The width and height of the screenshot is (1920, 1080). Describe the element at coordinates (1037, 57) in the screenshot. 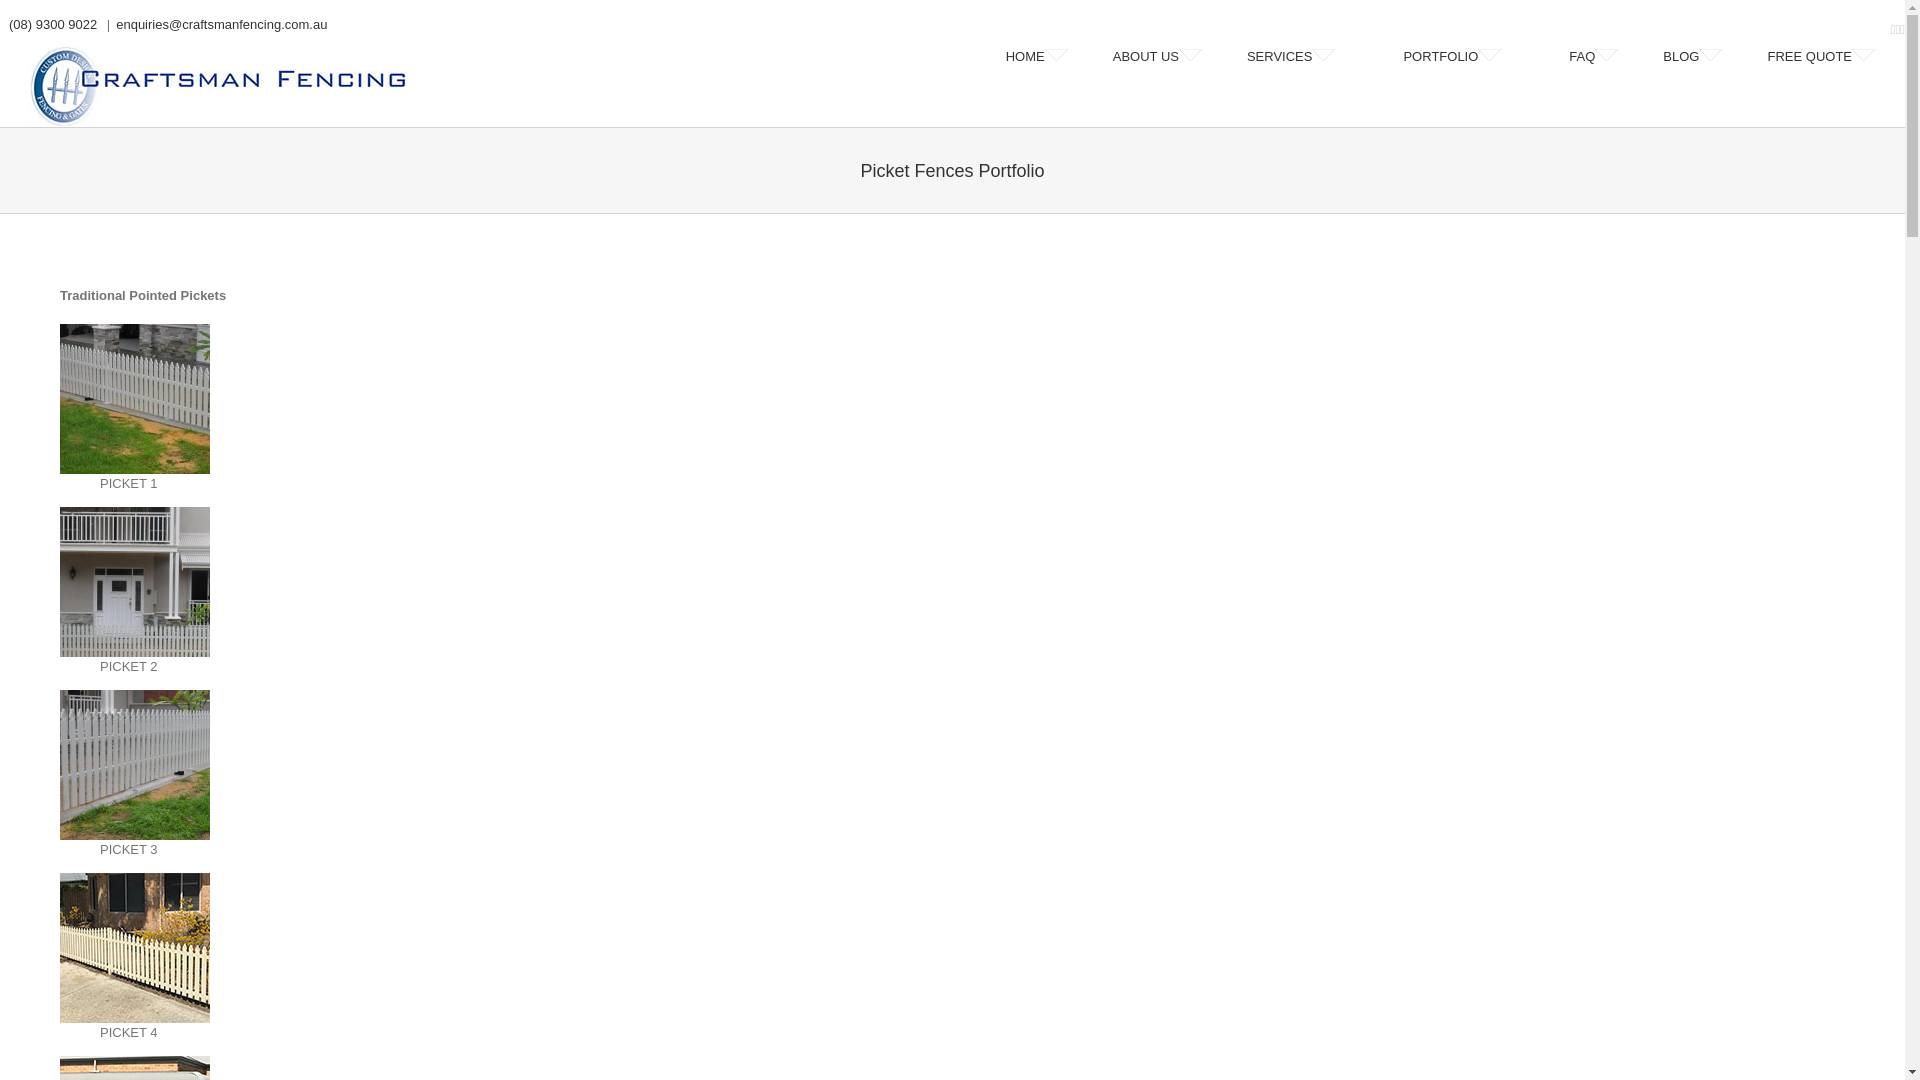

I see `HOME` at that location.